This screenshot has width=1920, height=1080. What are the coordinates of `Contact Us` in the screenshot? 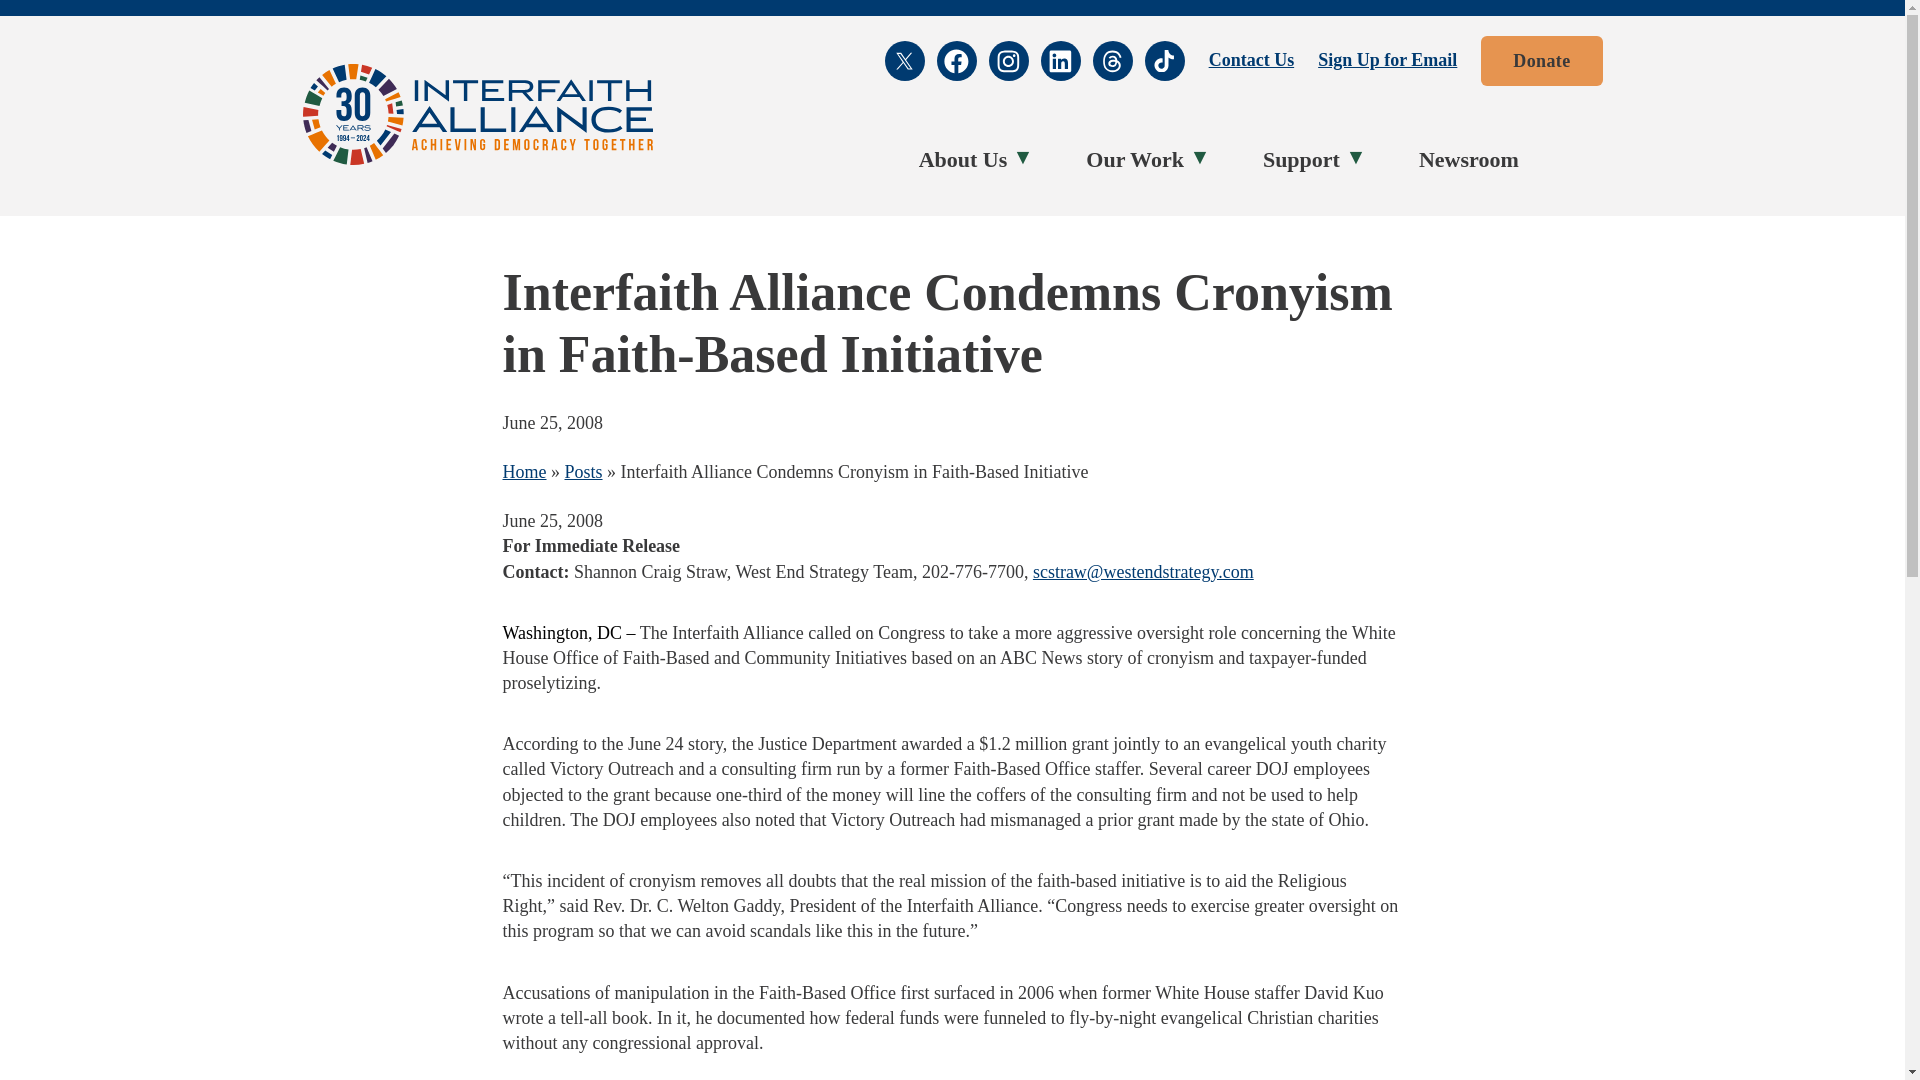 It's located at (1252, 60).